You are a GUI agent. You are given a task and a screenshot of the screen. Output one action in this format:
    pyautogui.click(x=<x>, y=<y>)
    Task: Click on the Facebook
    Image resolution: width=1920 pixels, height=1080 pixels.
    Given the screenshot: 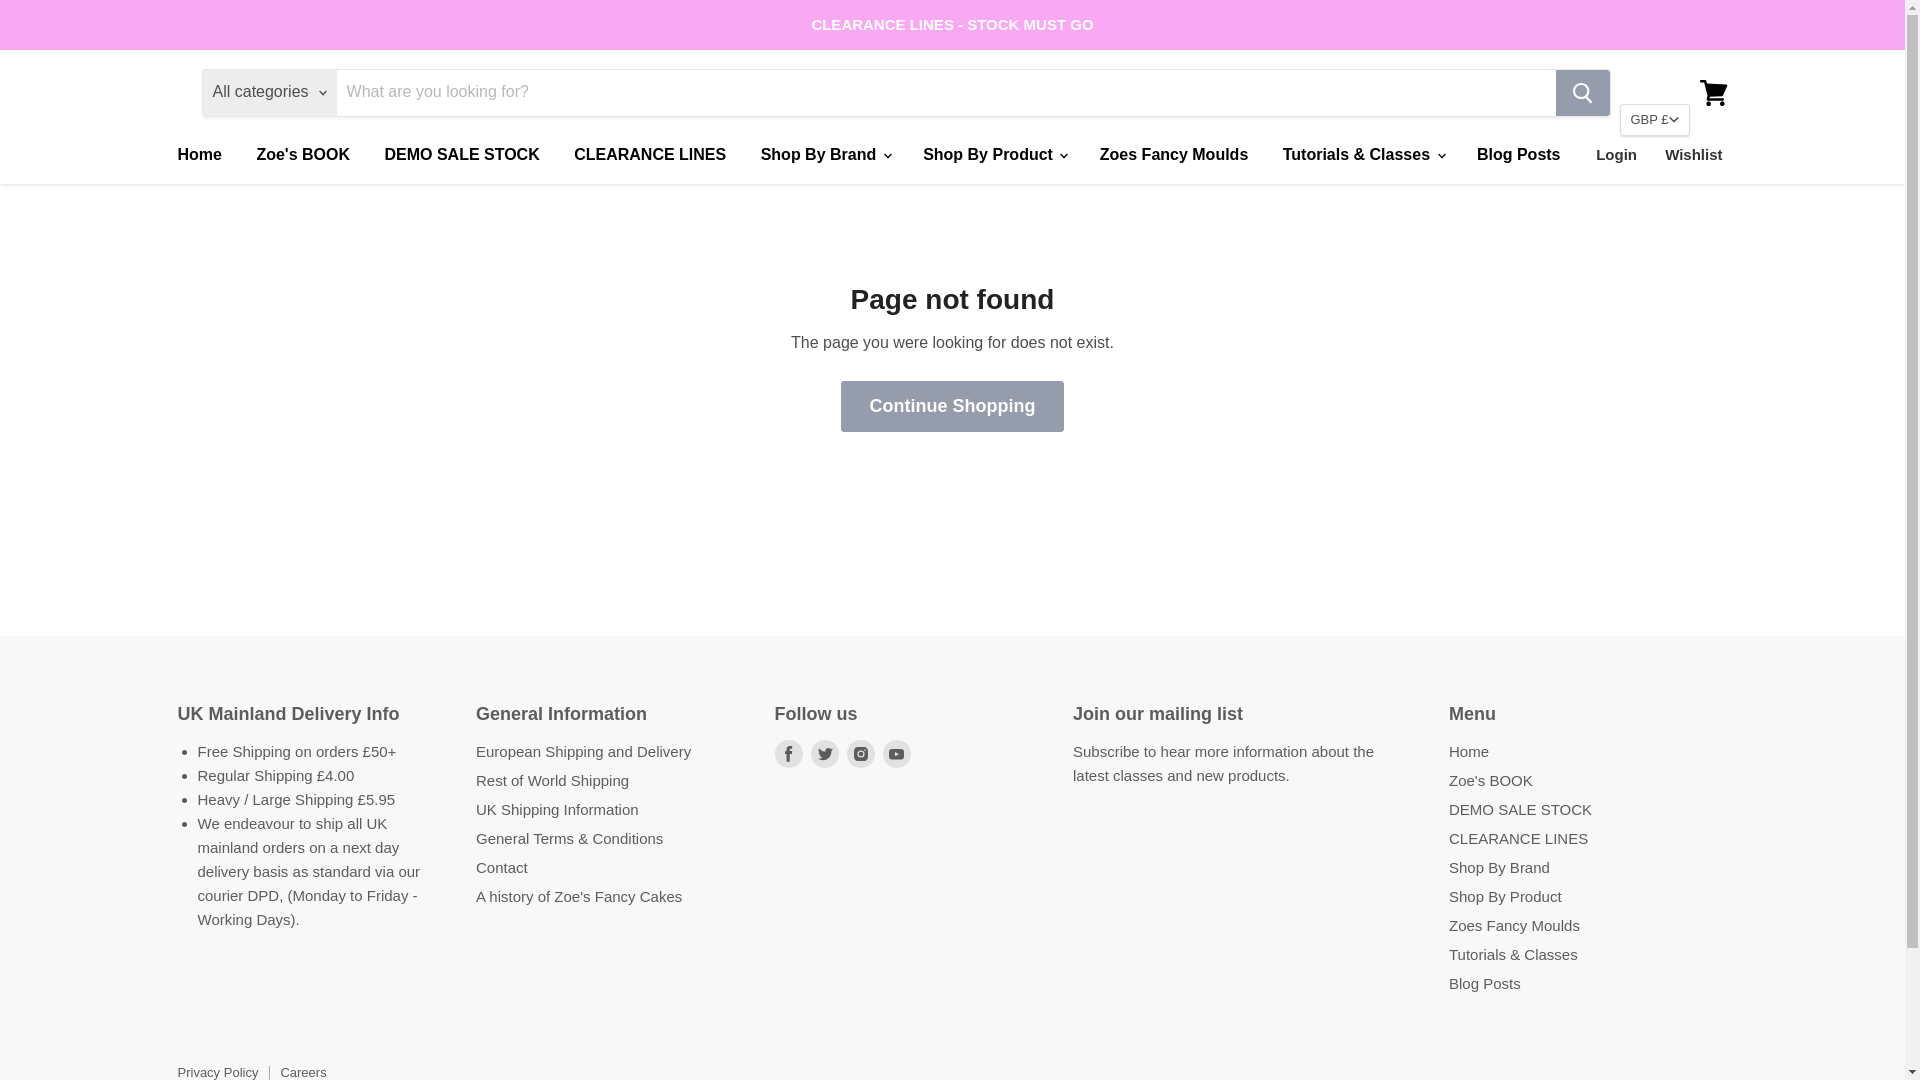 What is the action you would take?
    pyautogui.click(x=788, y=753)
    